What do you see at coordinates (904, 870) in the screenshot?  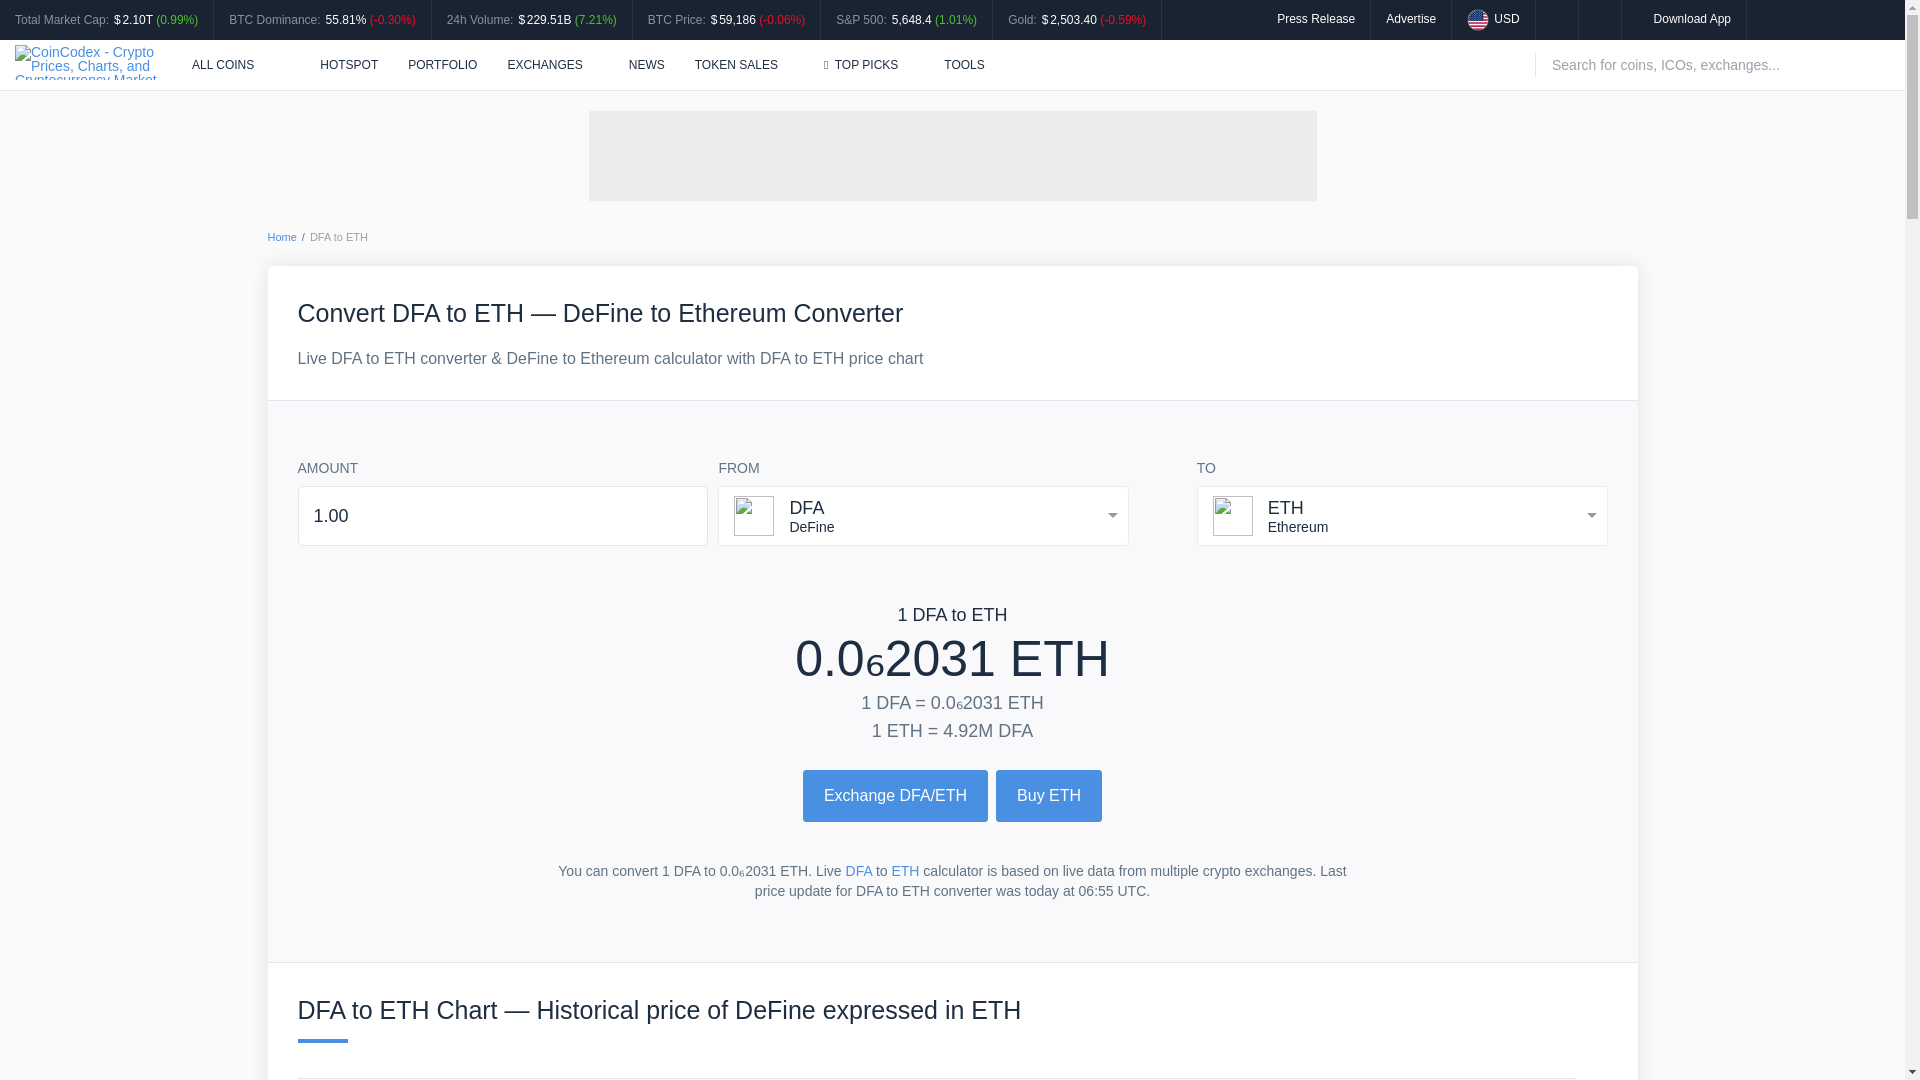 I see `ETH` at bounding box center [904, 870].